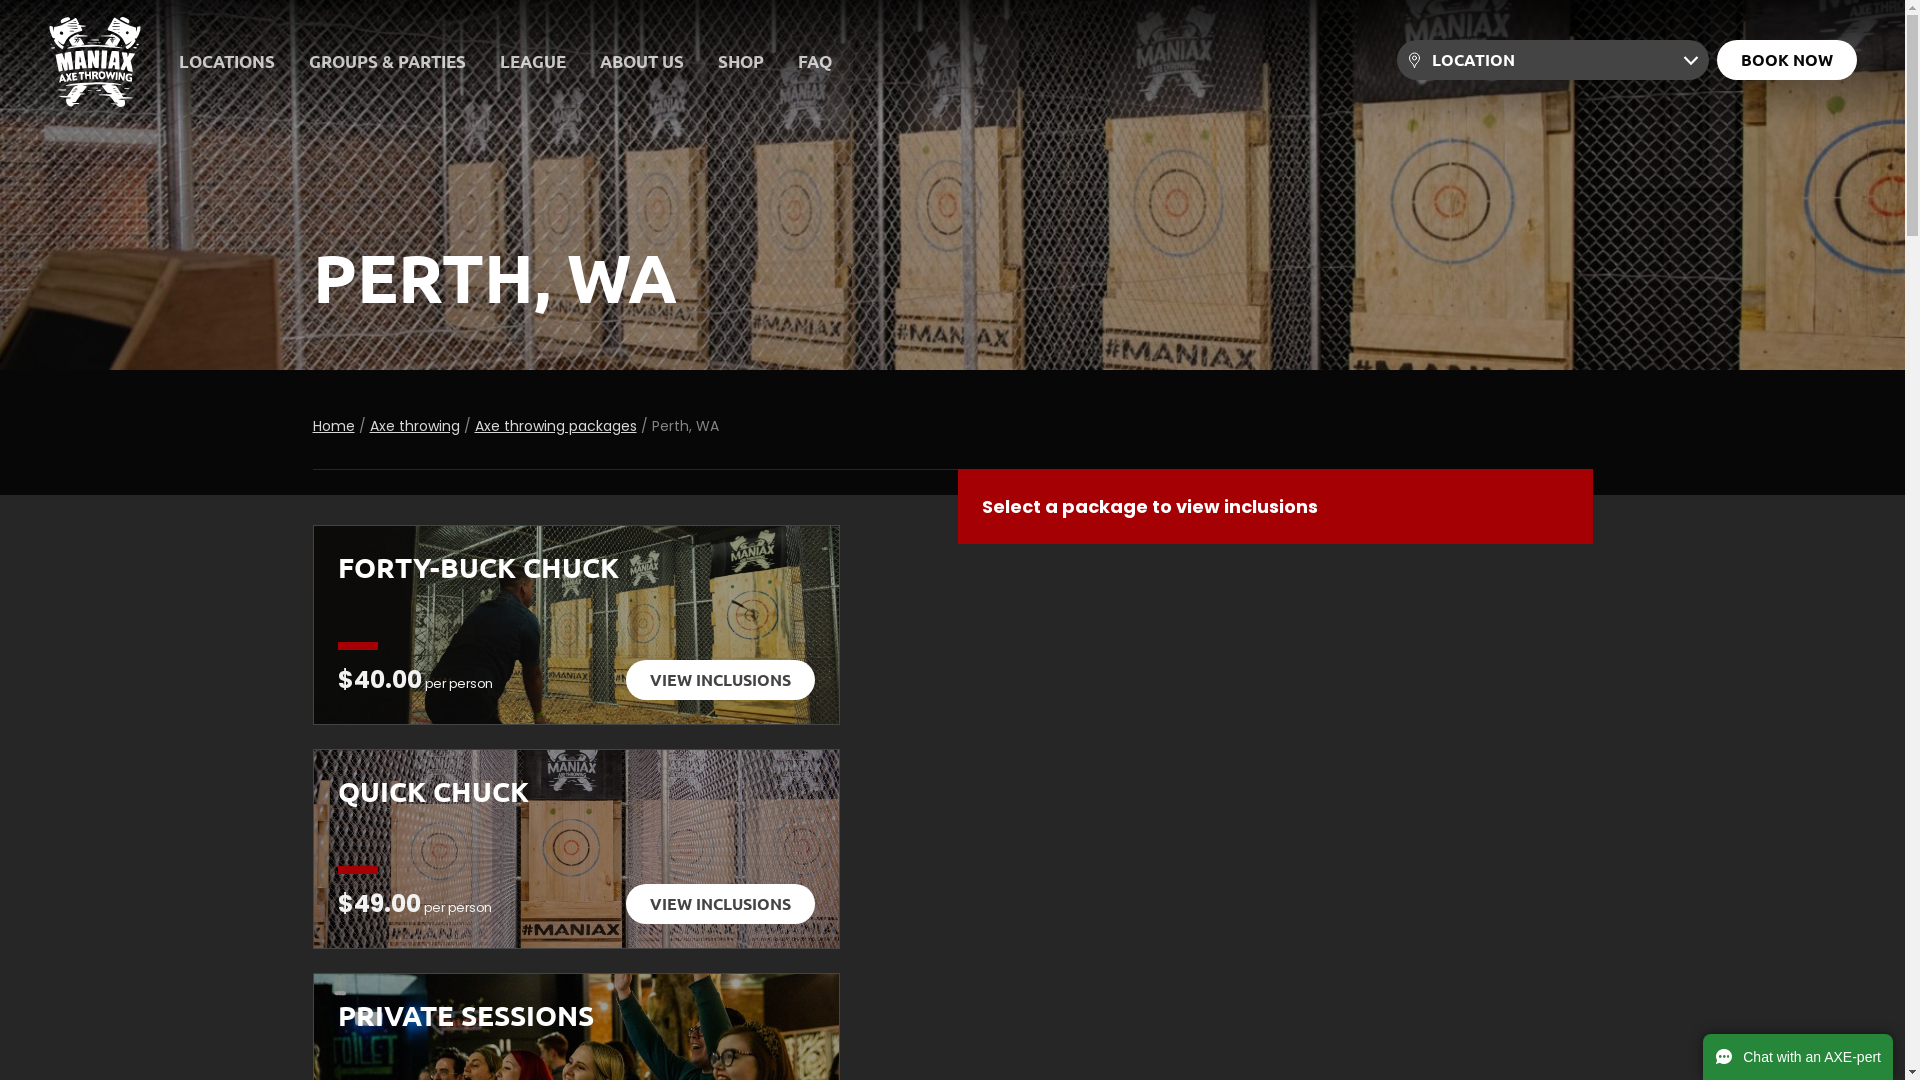  I want to click on Home, so click(333, 426).